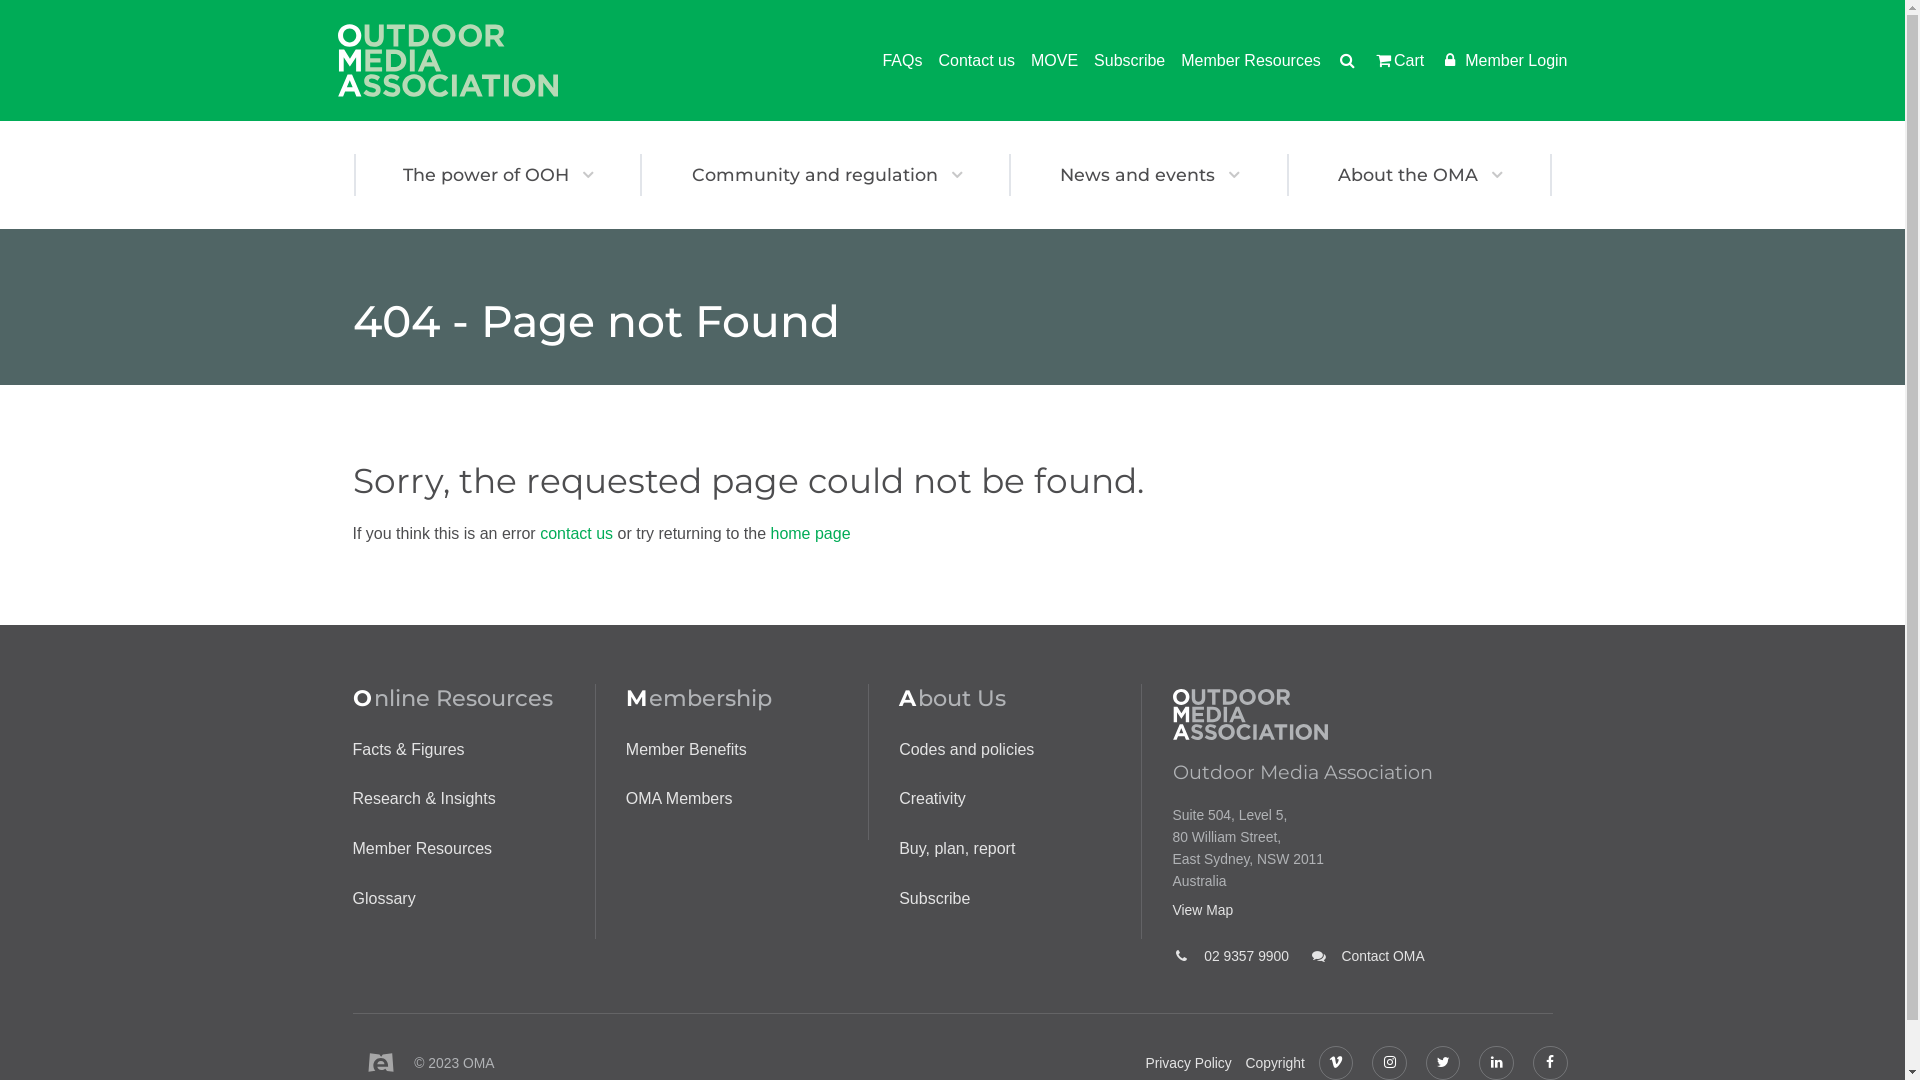  What do you see at coordinates (424, 798) in the screenshot?
I see `Research & Insights` at bounding box center [424, 798].